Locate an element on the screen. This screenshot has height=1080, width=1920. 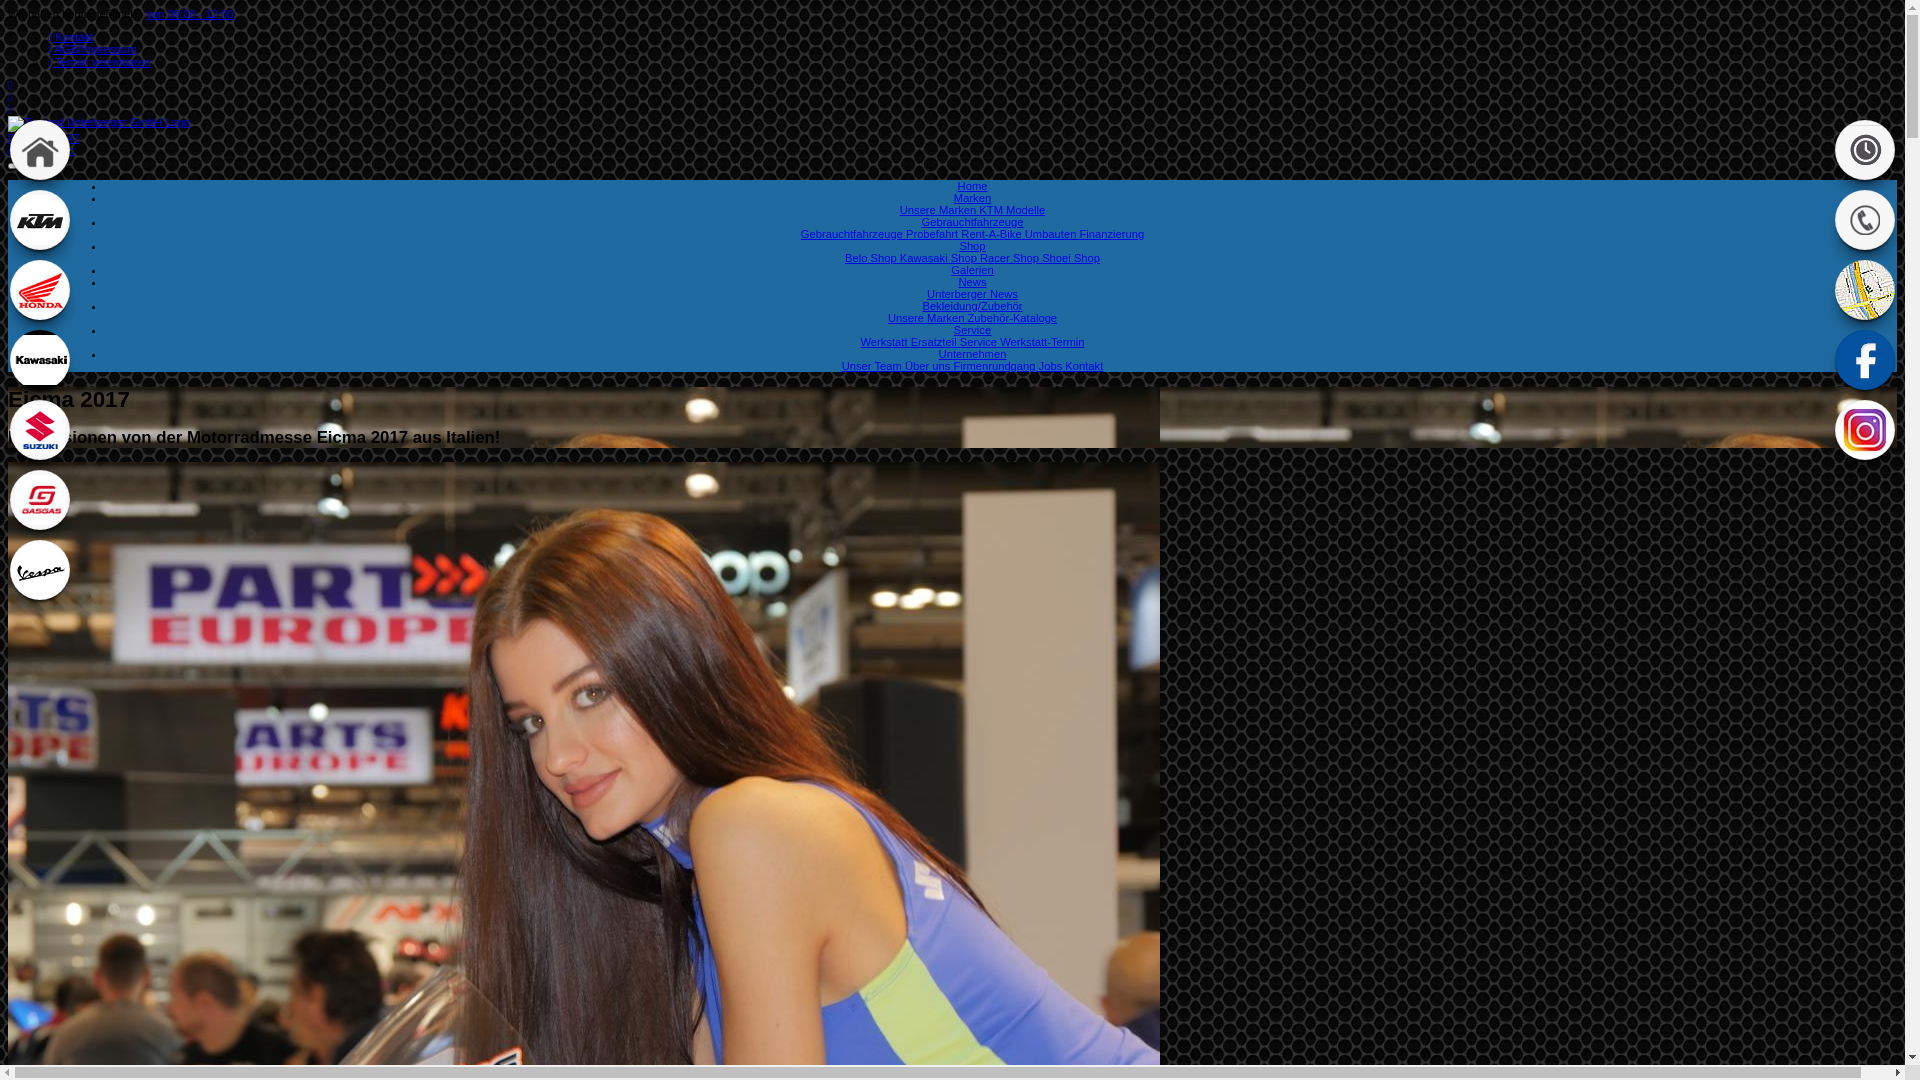
Probefahrt is located at coordinates (934, 234).